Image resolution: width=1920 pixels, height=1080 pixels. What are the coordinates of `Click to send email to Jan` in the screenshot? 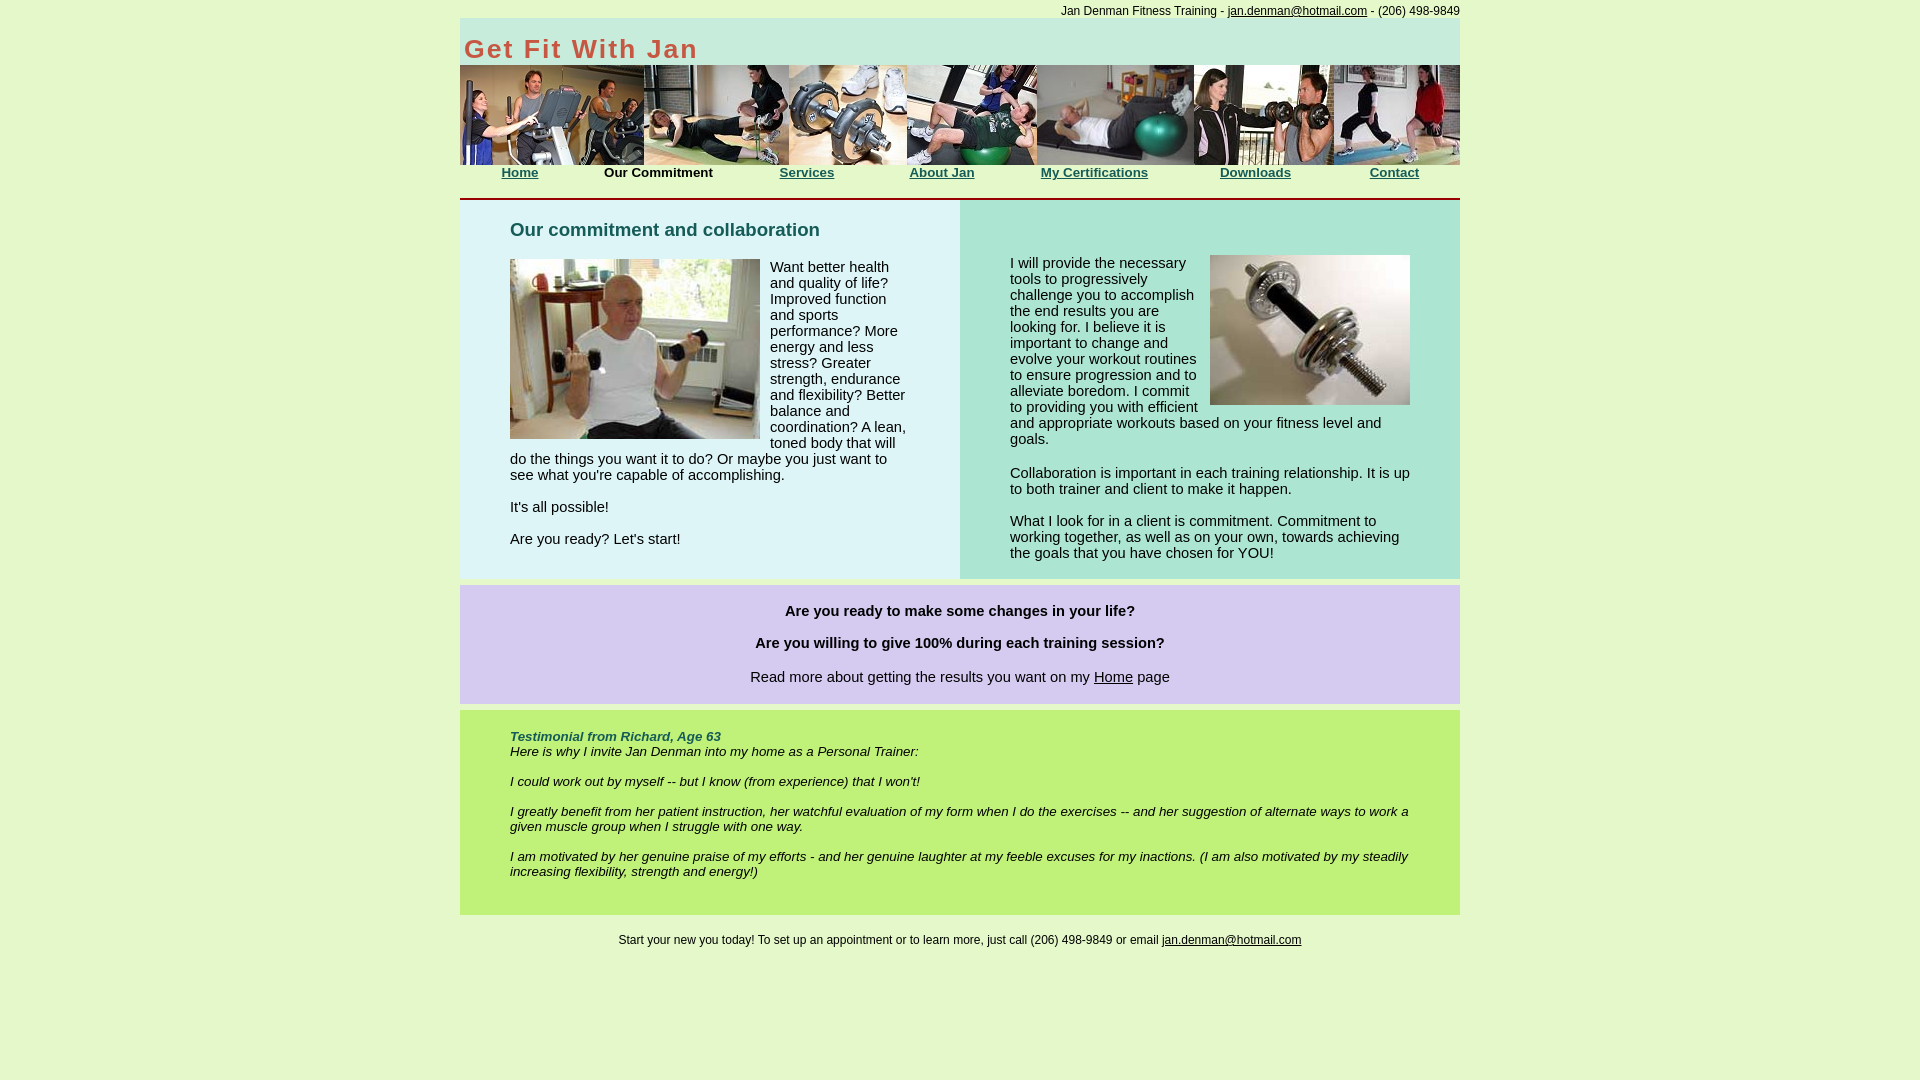 It's located at (1298, 11).